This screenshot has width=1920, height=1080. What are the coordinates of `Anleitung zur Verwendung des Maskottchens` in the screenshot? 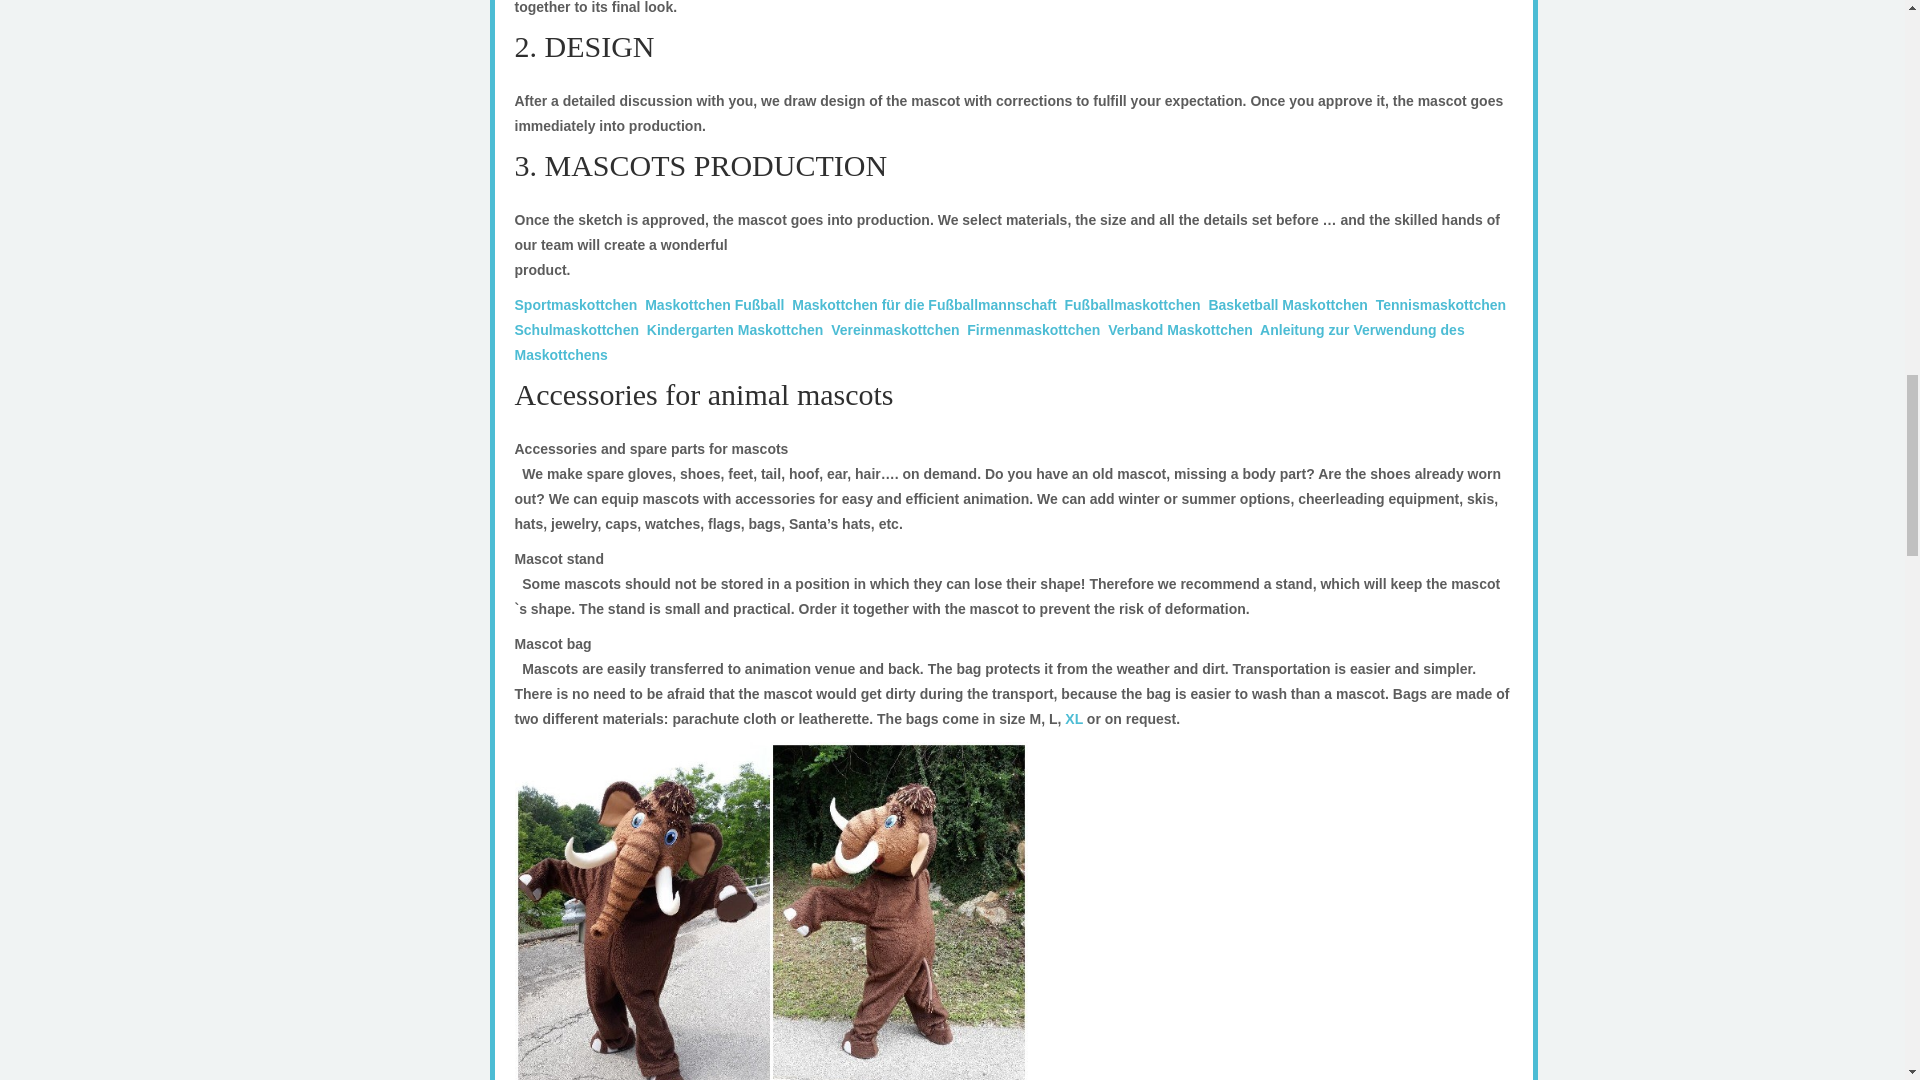 It's located at (988, 342).